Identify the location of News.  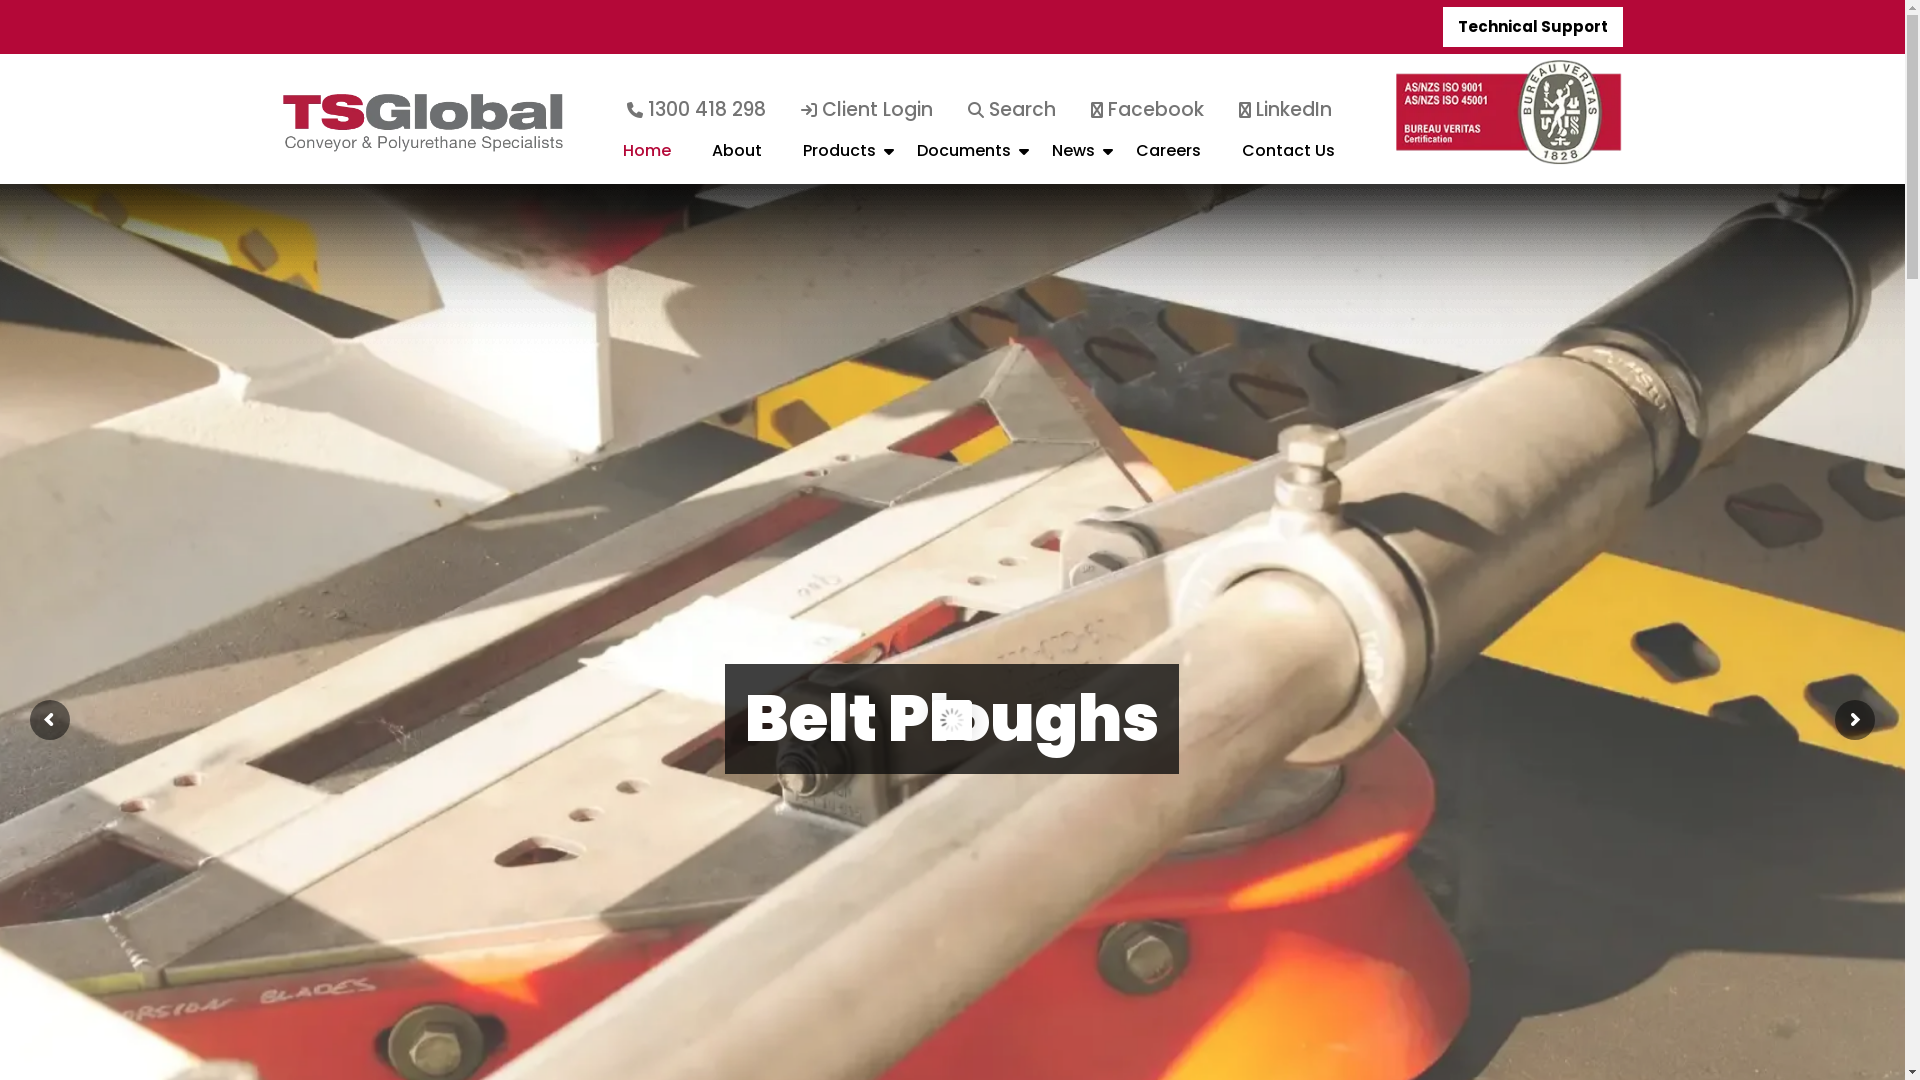
(1074, 160).